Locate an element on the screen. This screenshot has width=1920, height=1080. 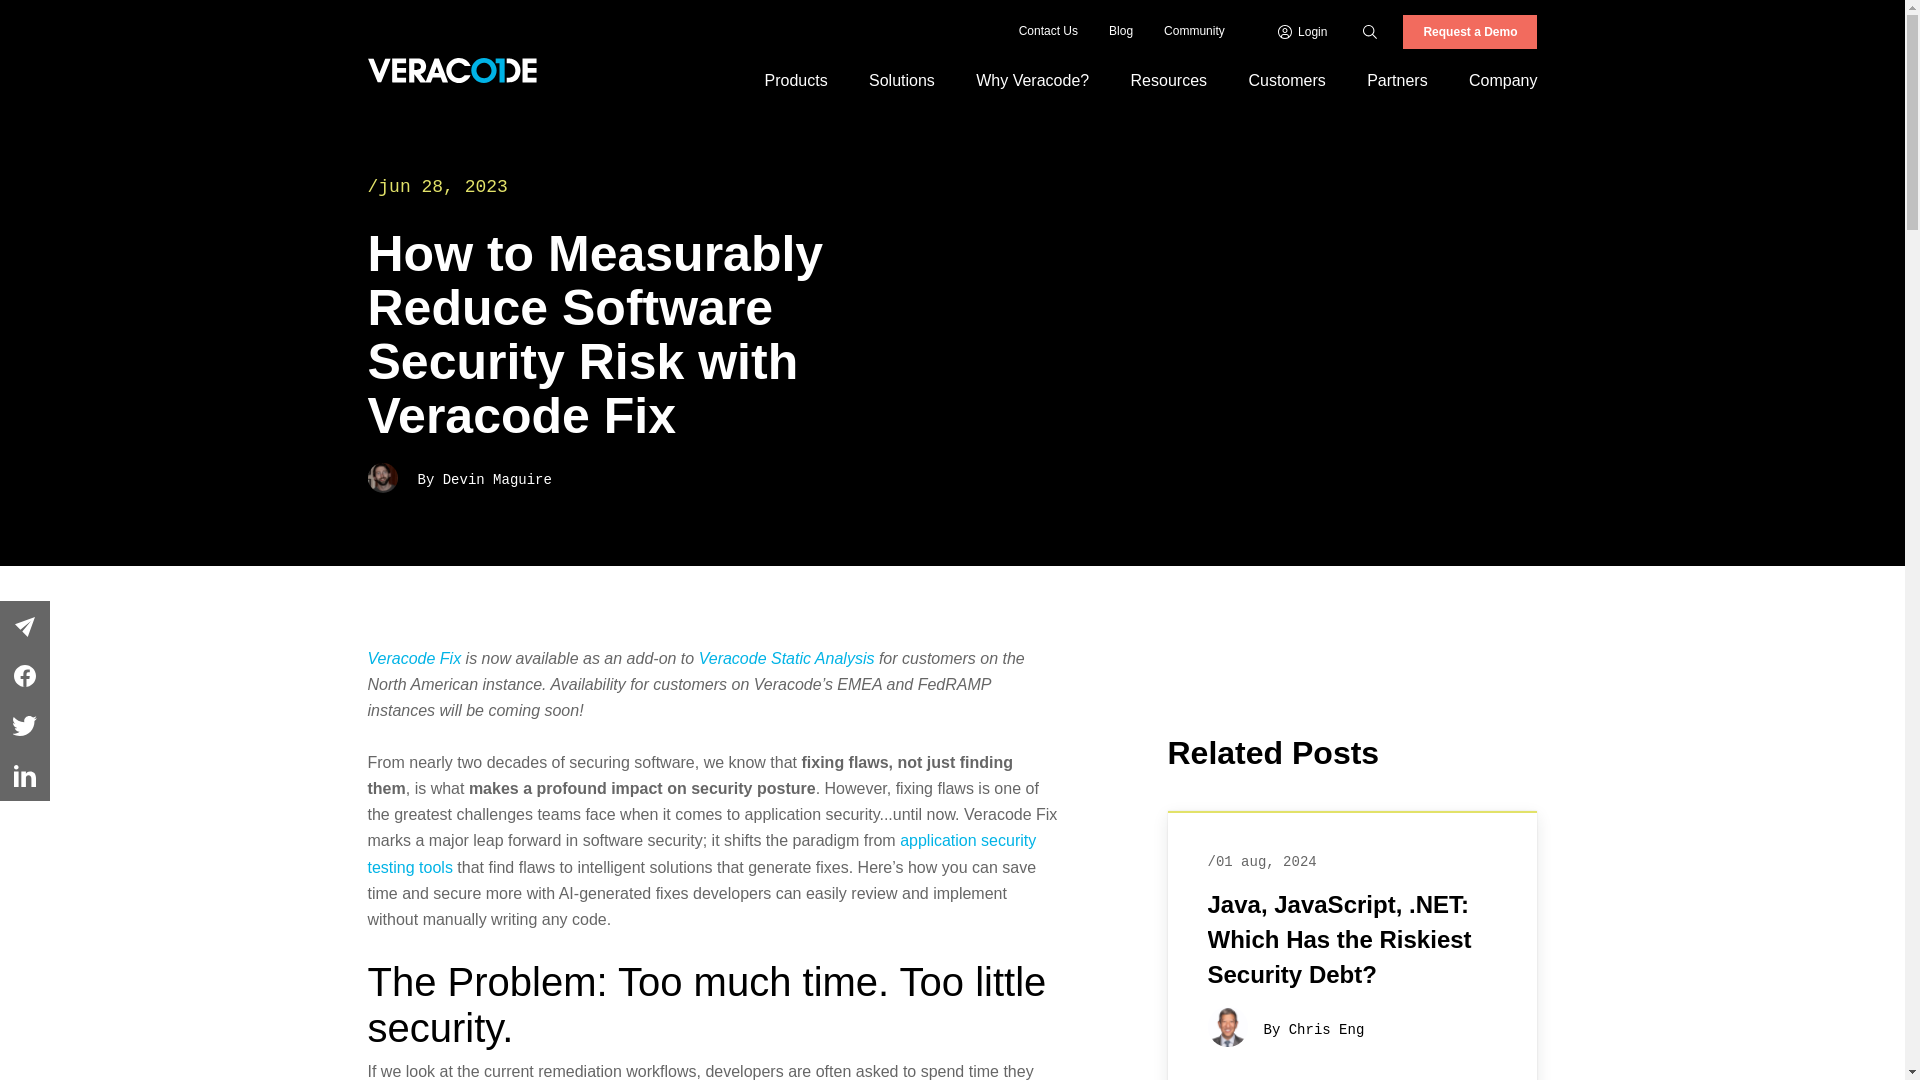
Login is located at coordinates (1303, 31).